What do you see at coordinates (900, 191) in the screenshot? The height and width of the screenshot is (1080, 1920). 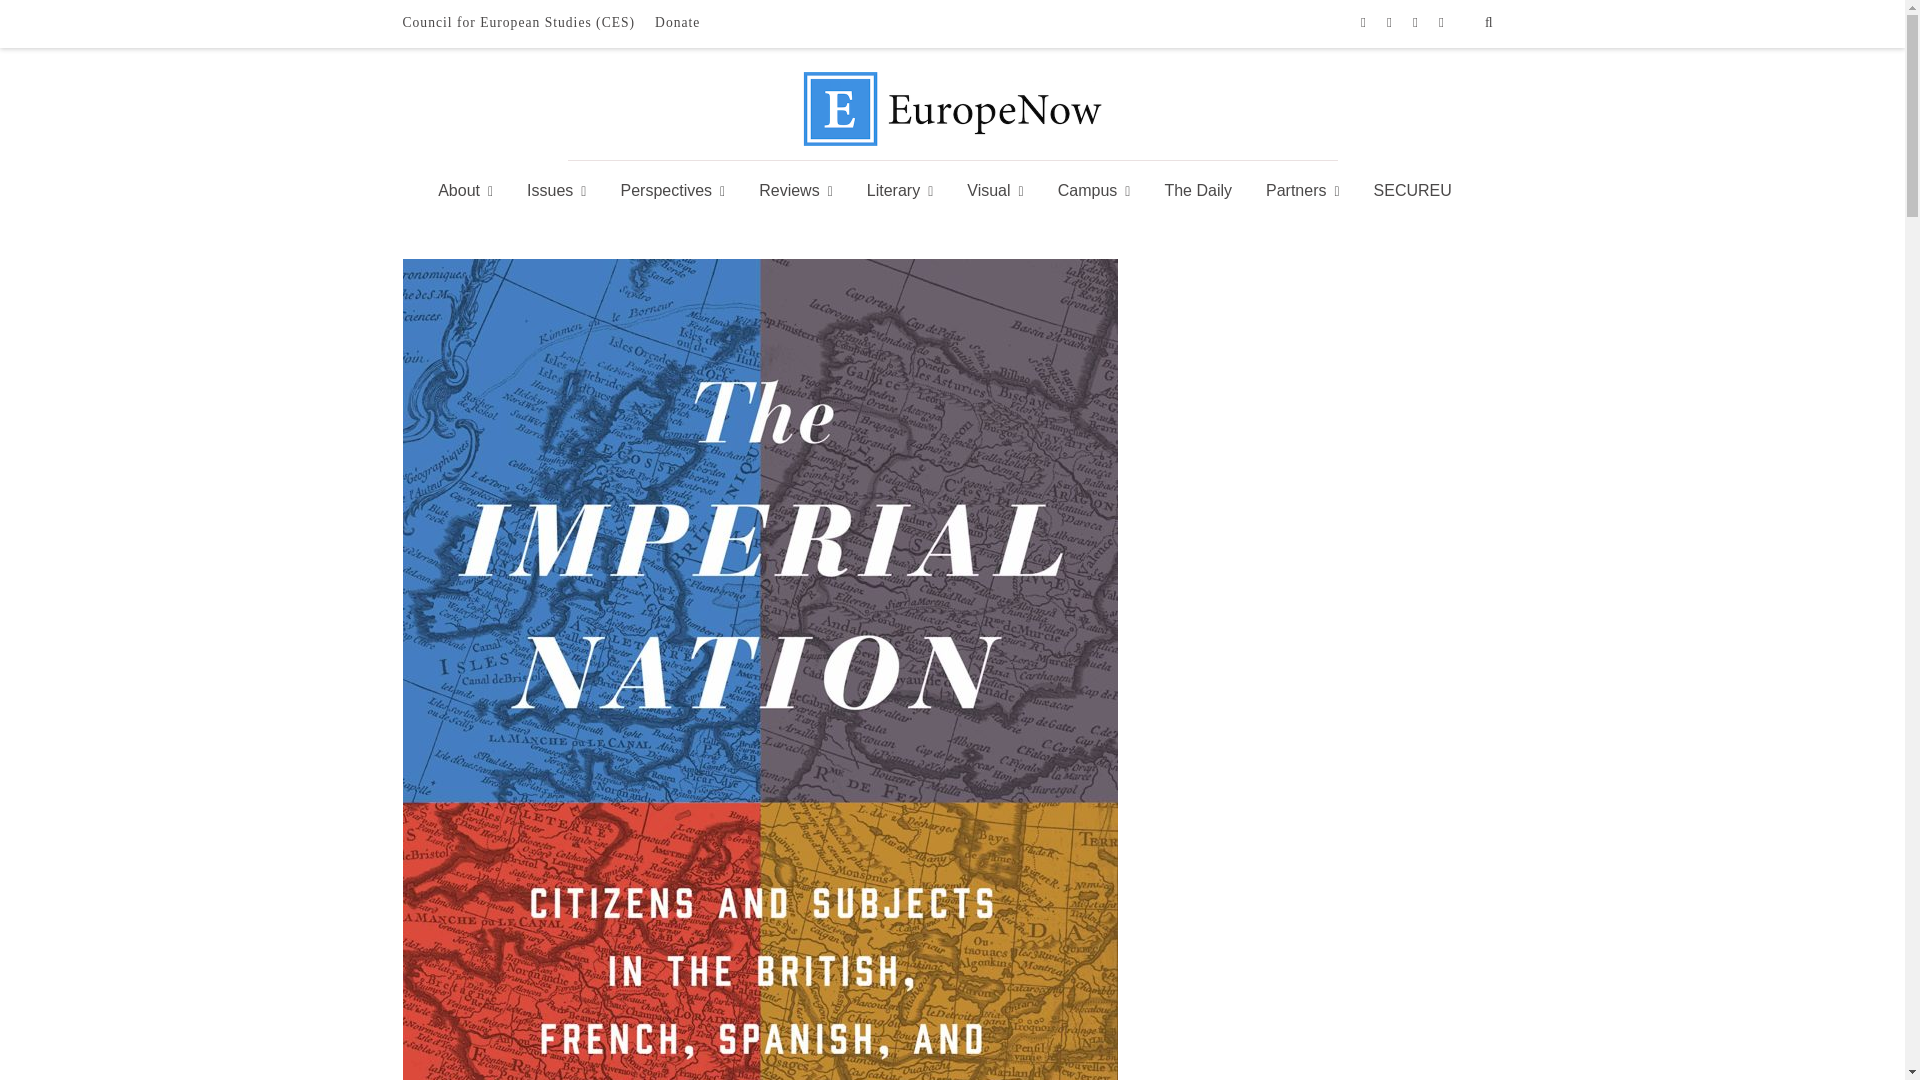 I see `Literary` at bounding box center [900, 191].